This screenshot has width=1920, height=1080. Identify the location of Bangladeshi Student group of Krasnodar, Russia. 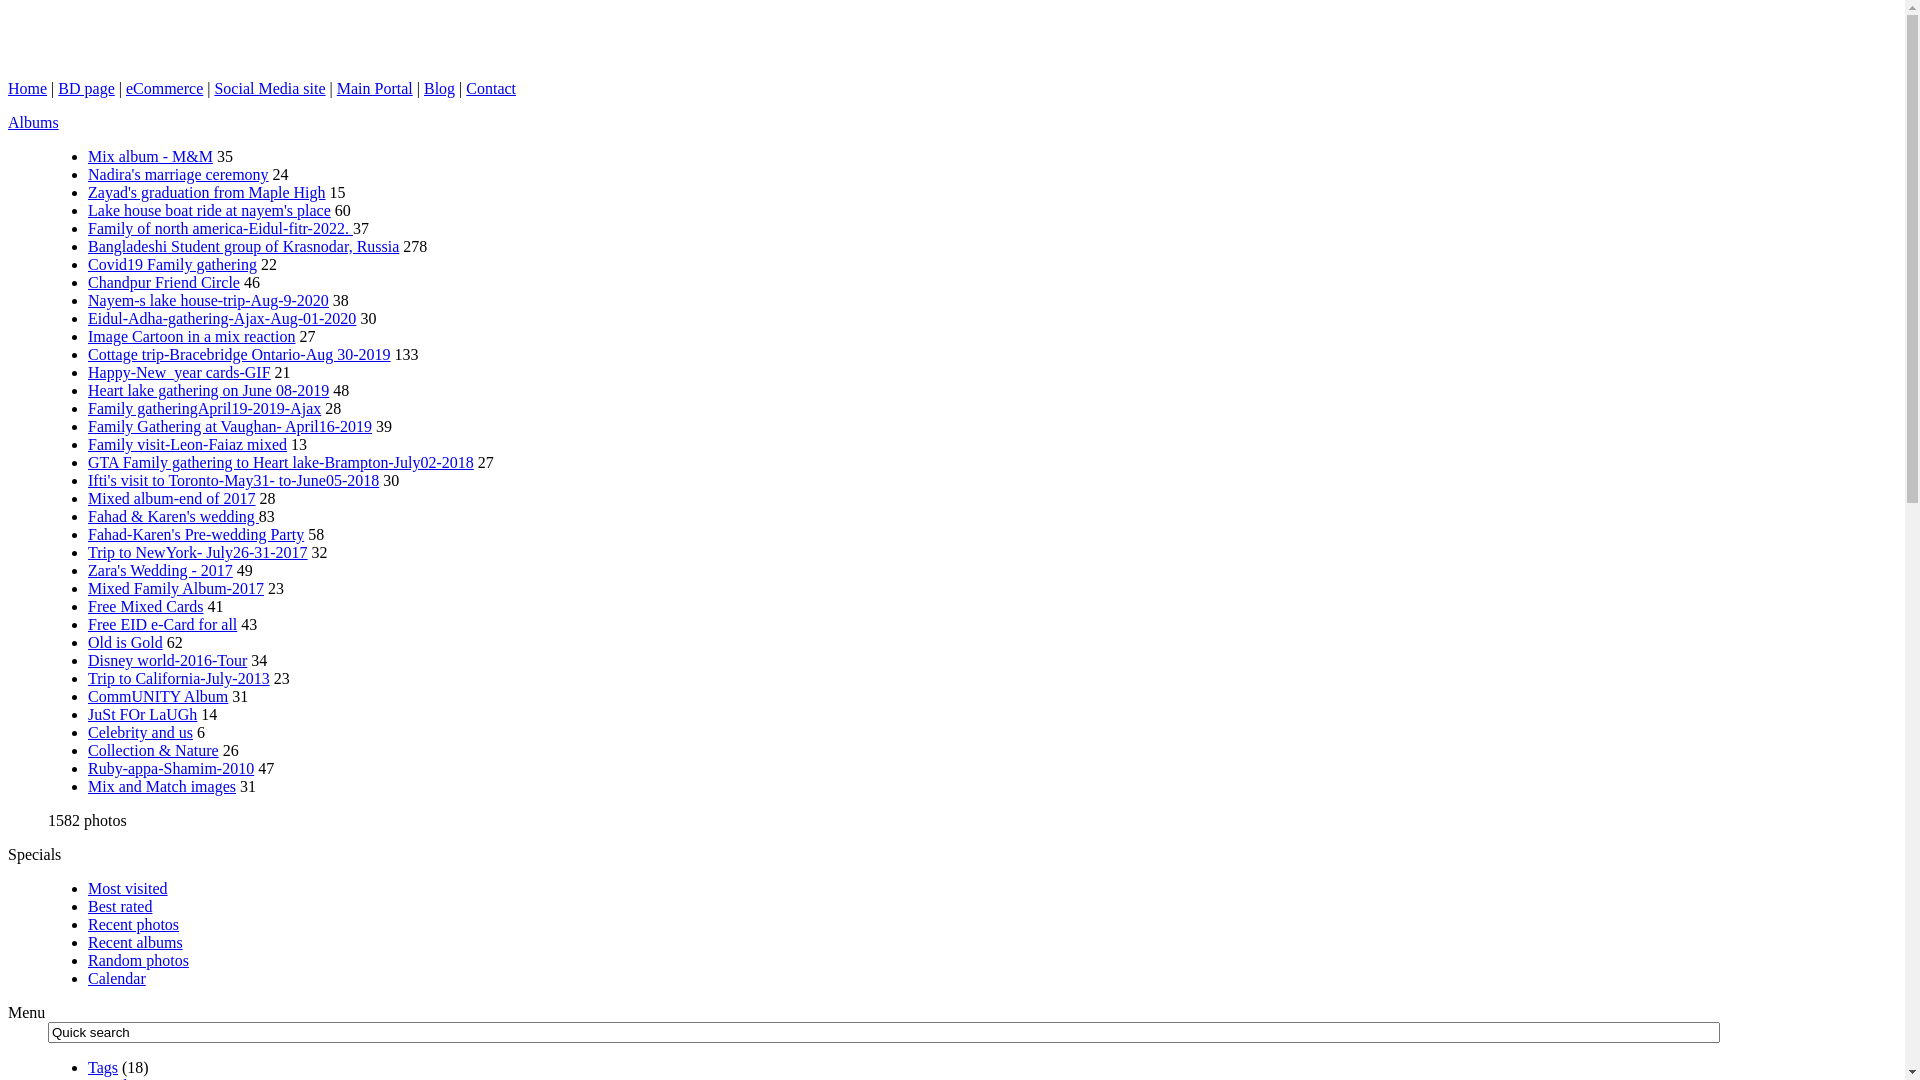
(244, 246).